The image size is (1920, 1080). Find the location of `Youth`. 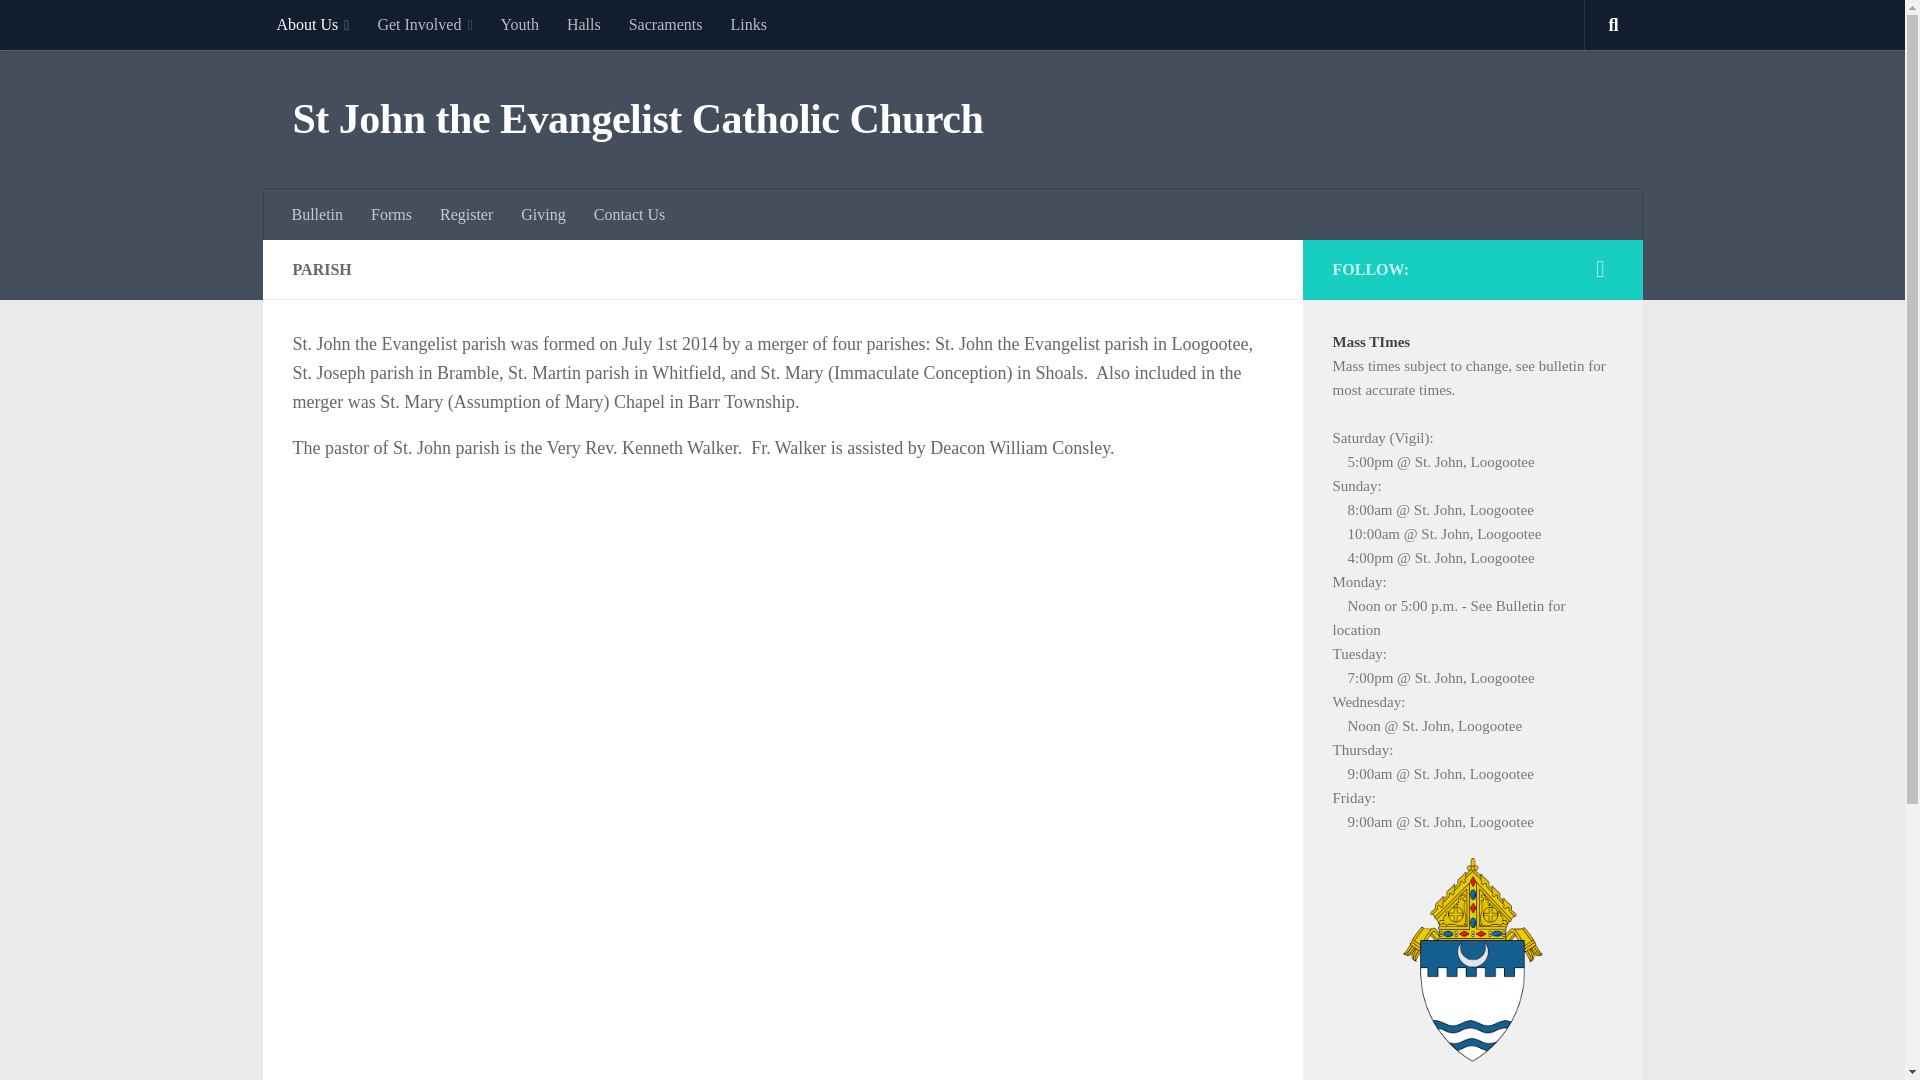

Youth is located at coordinates (520, 24).